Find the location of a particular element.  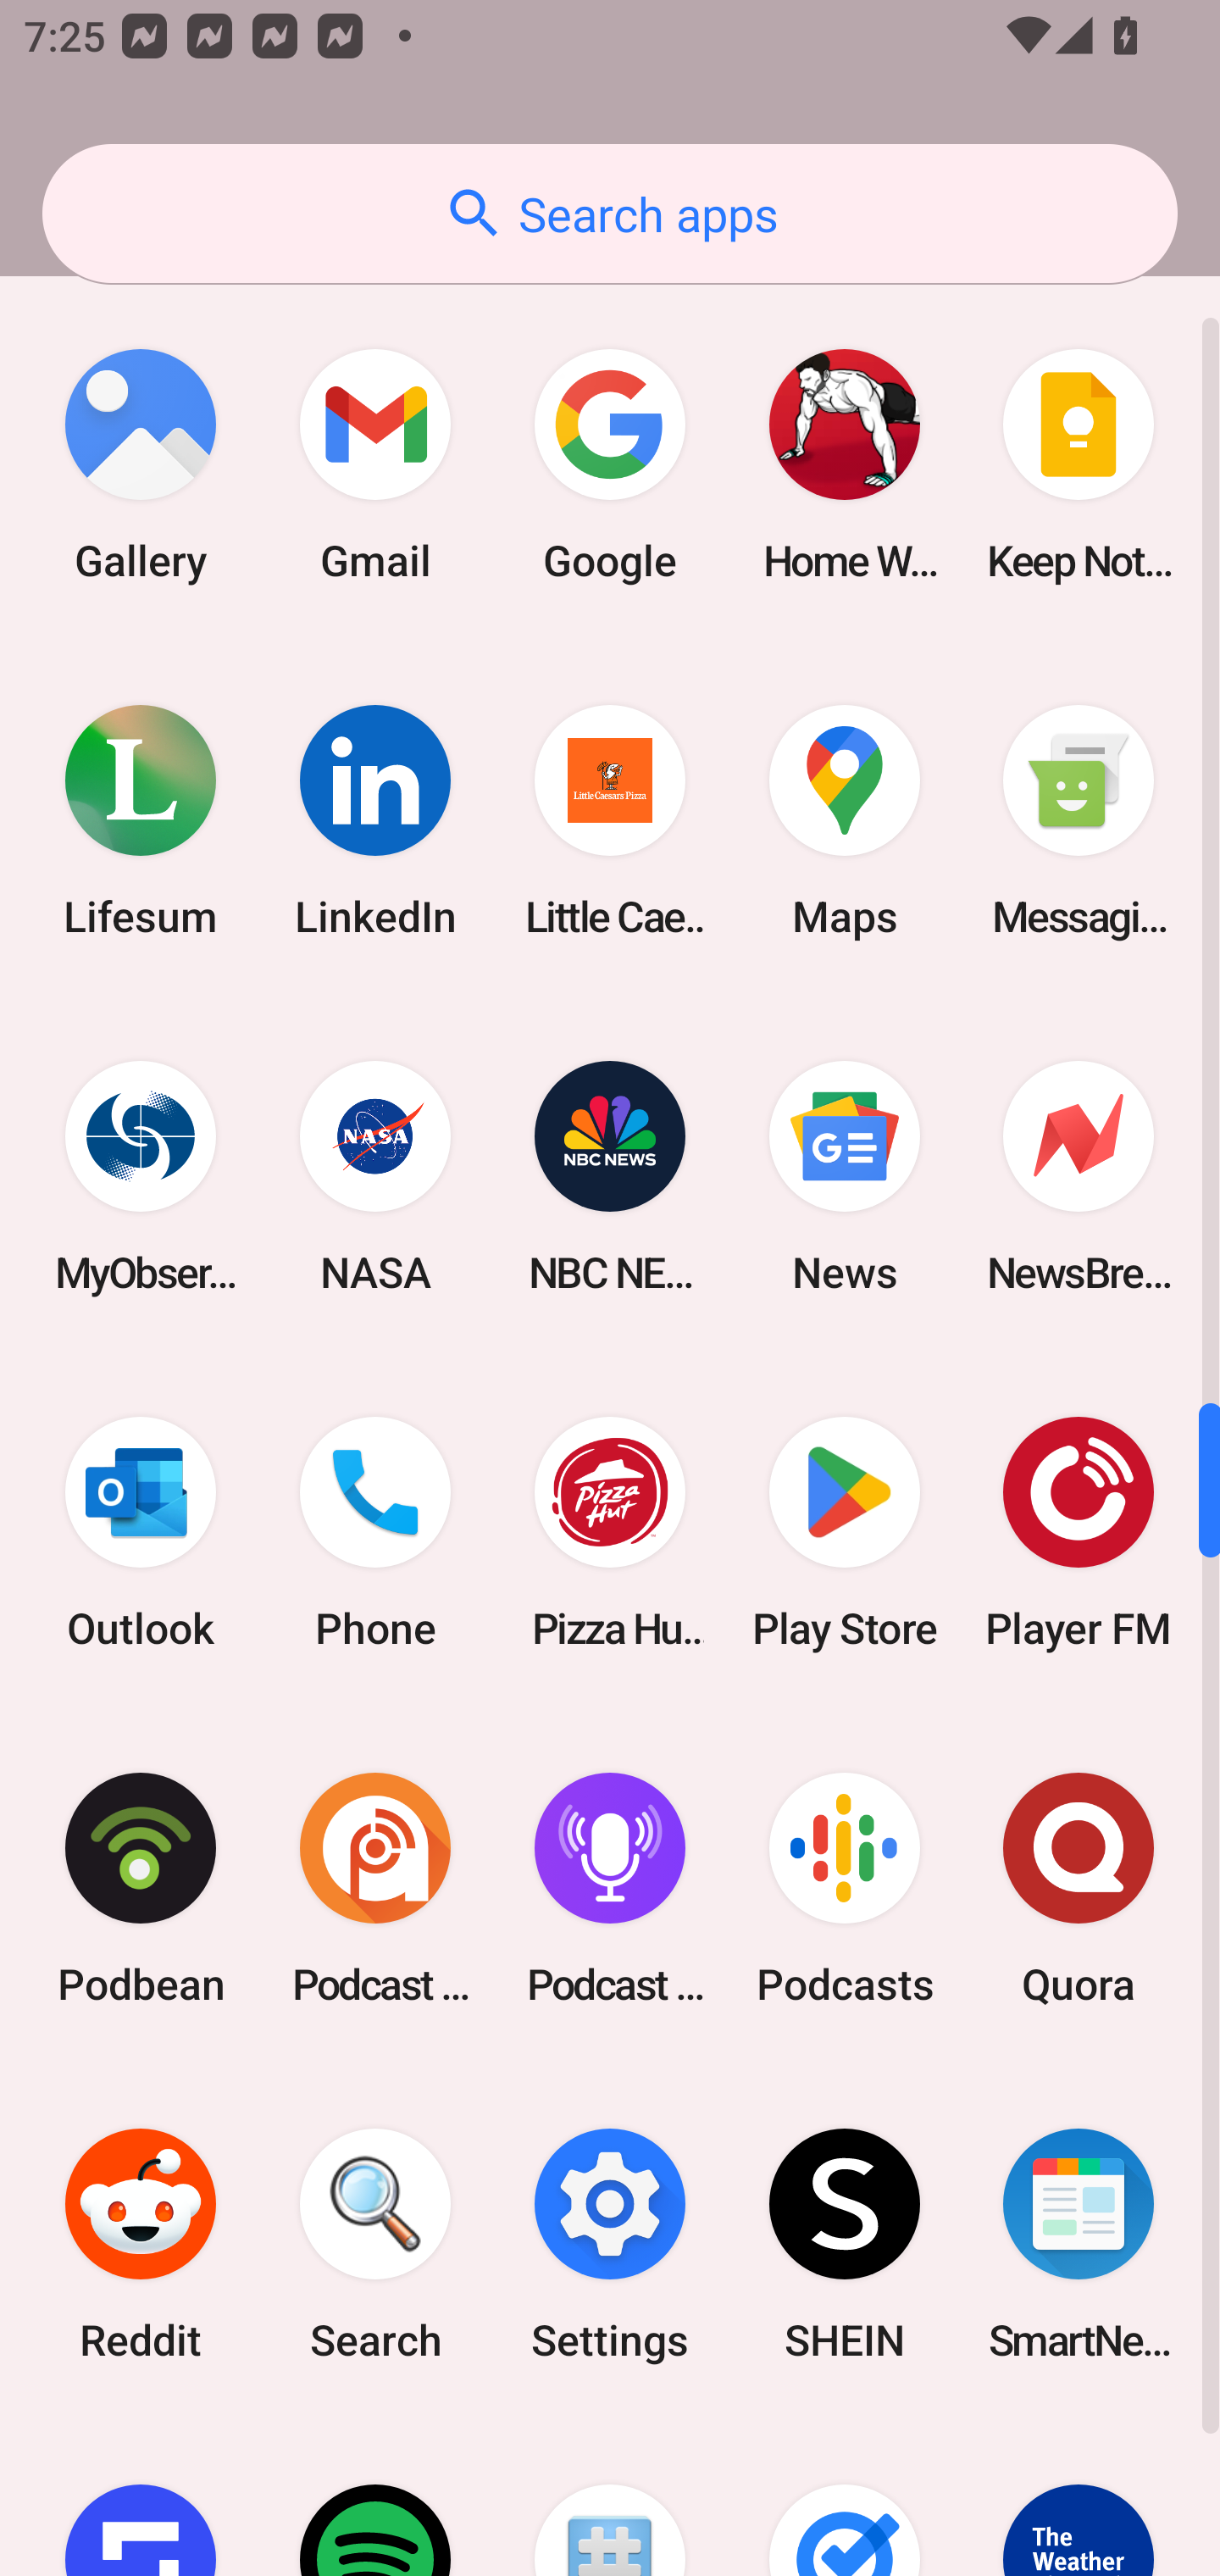

NewsBreak is located at coordinates (1079, 1177).